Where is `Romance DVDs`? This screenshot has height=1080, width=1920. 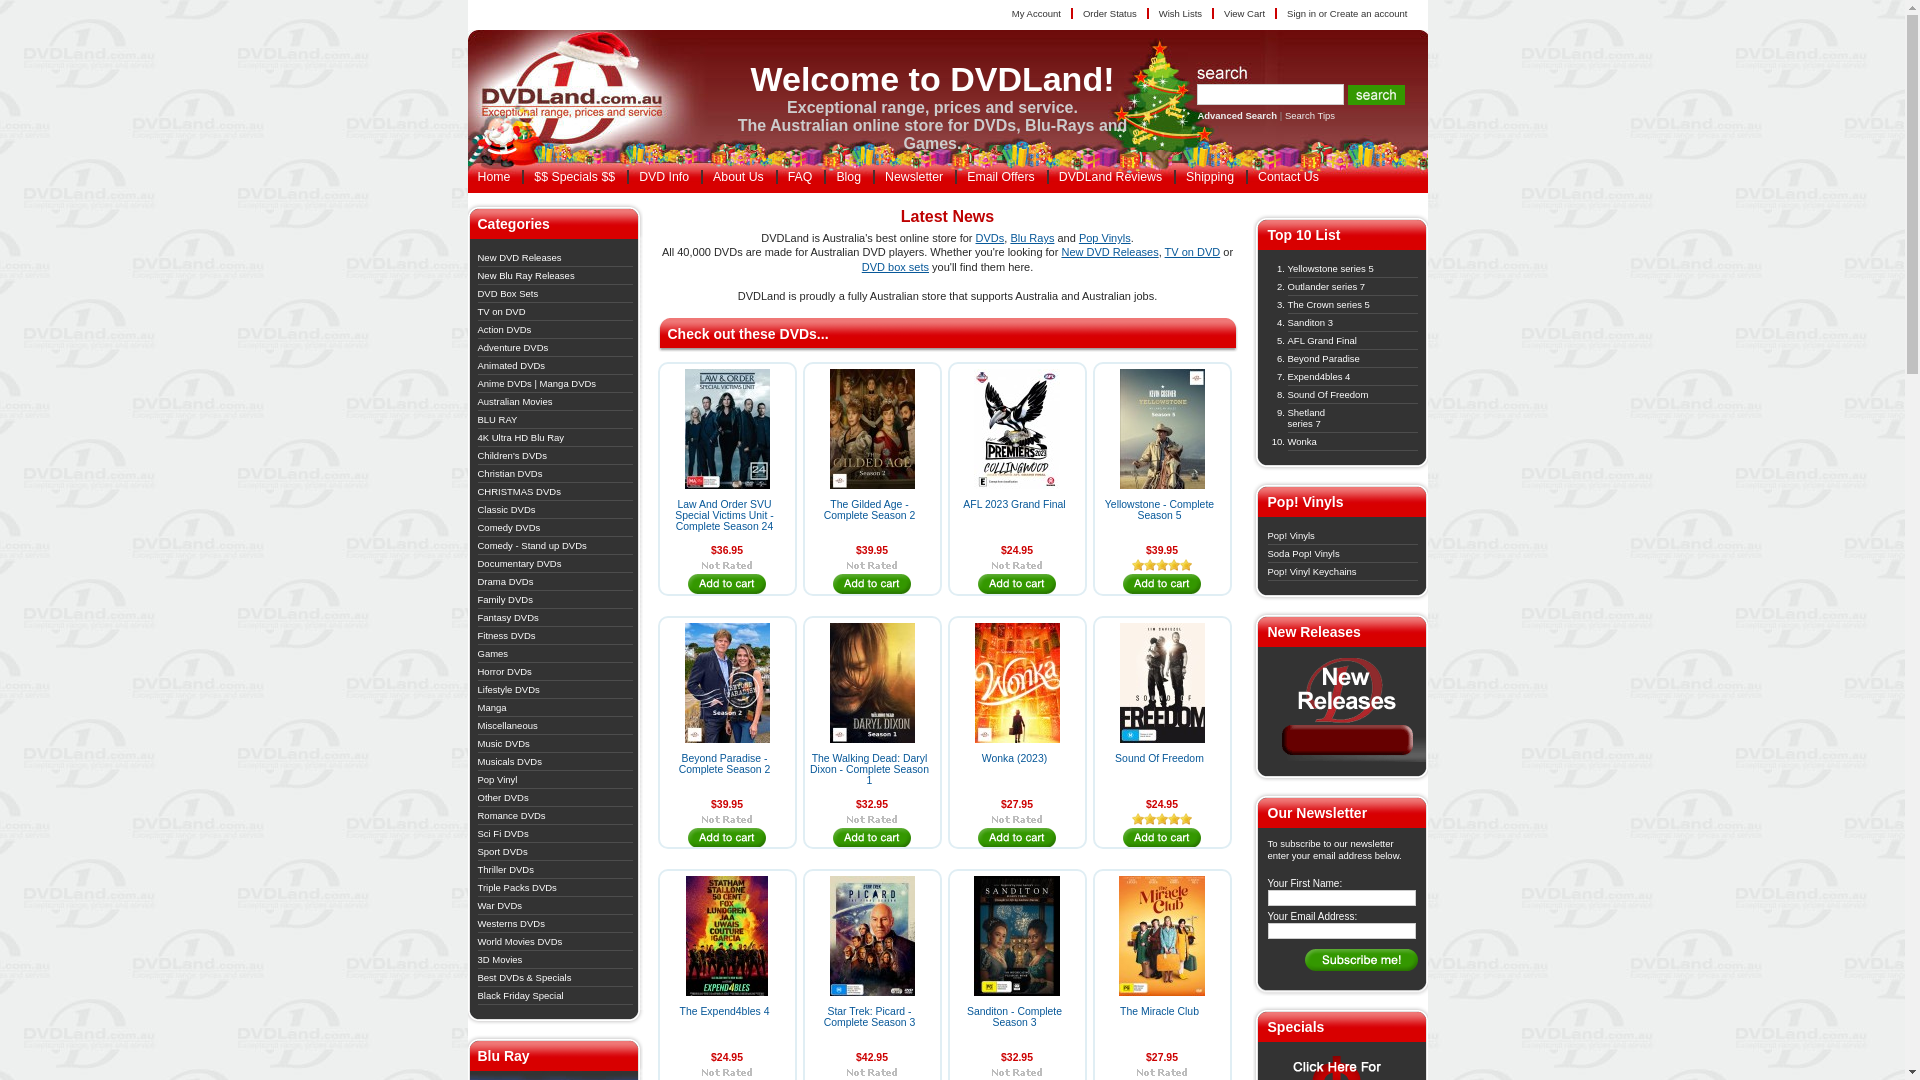
Romance DVDs is located at coordinates (512, 816).